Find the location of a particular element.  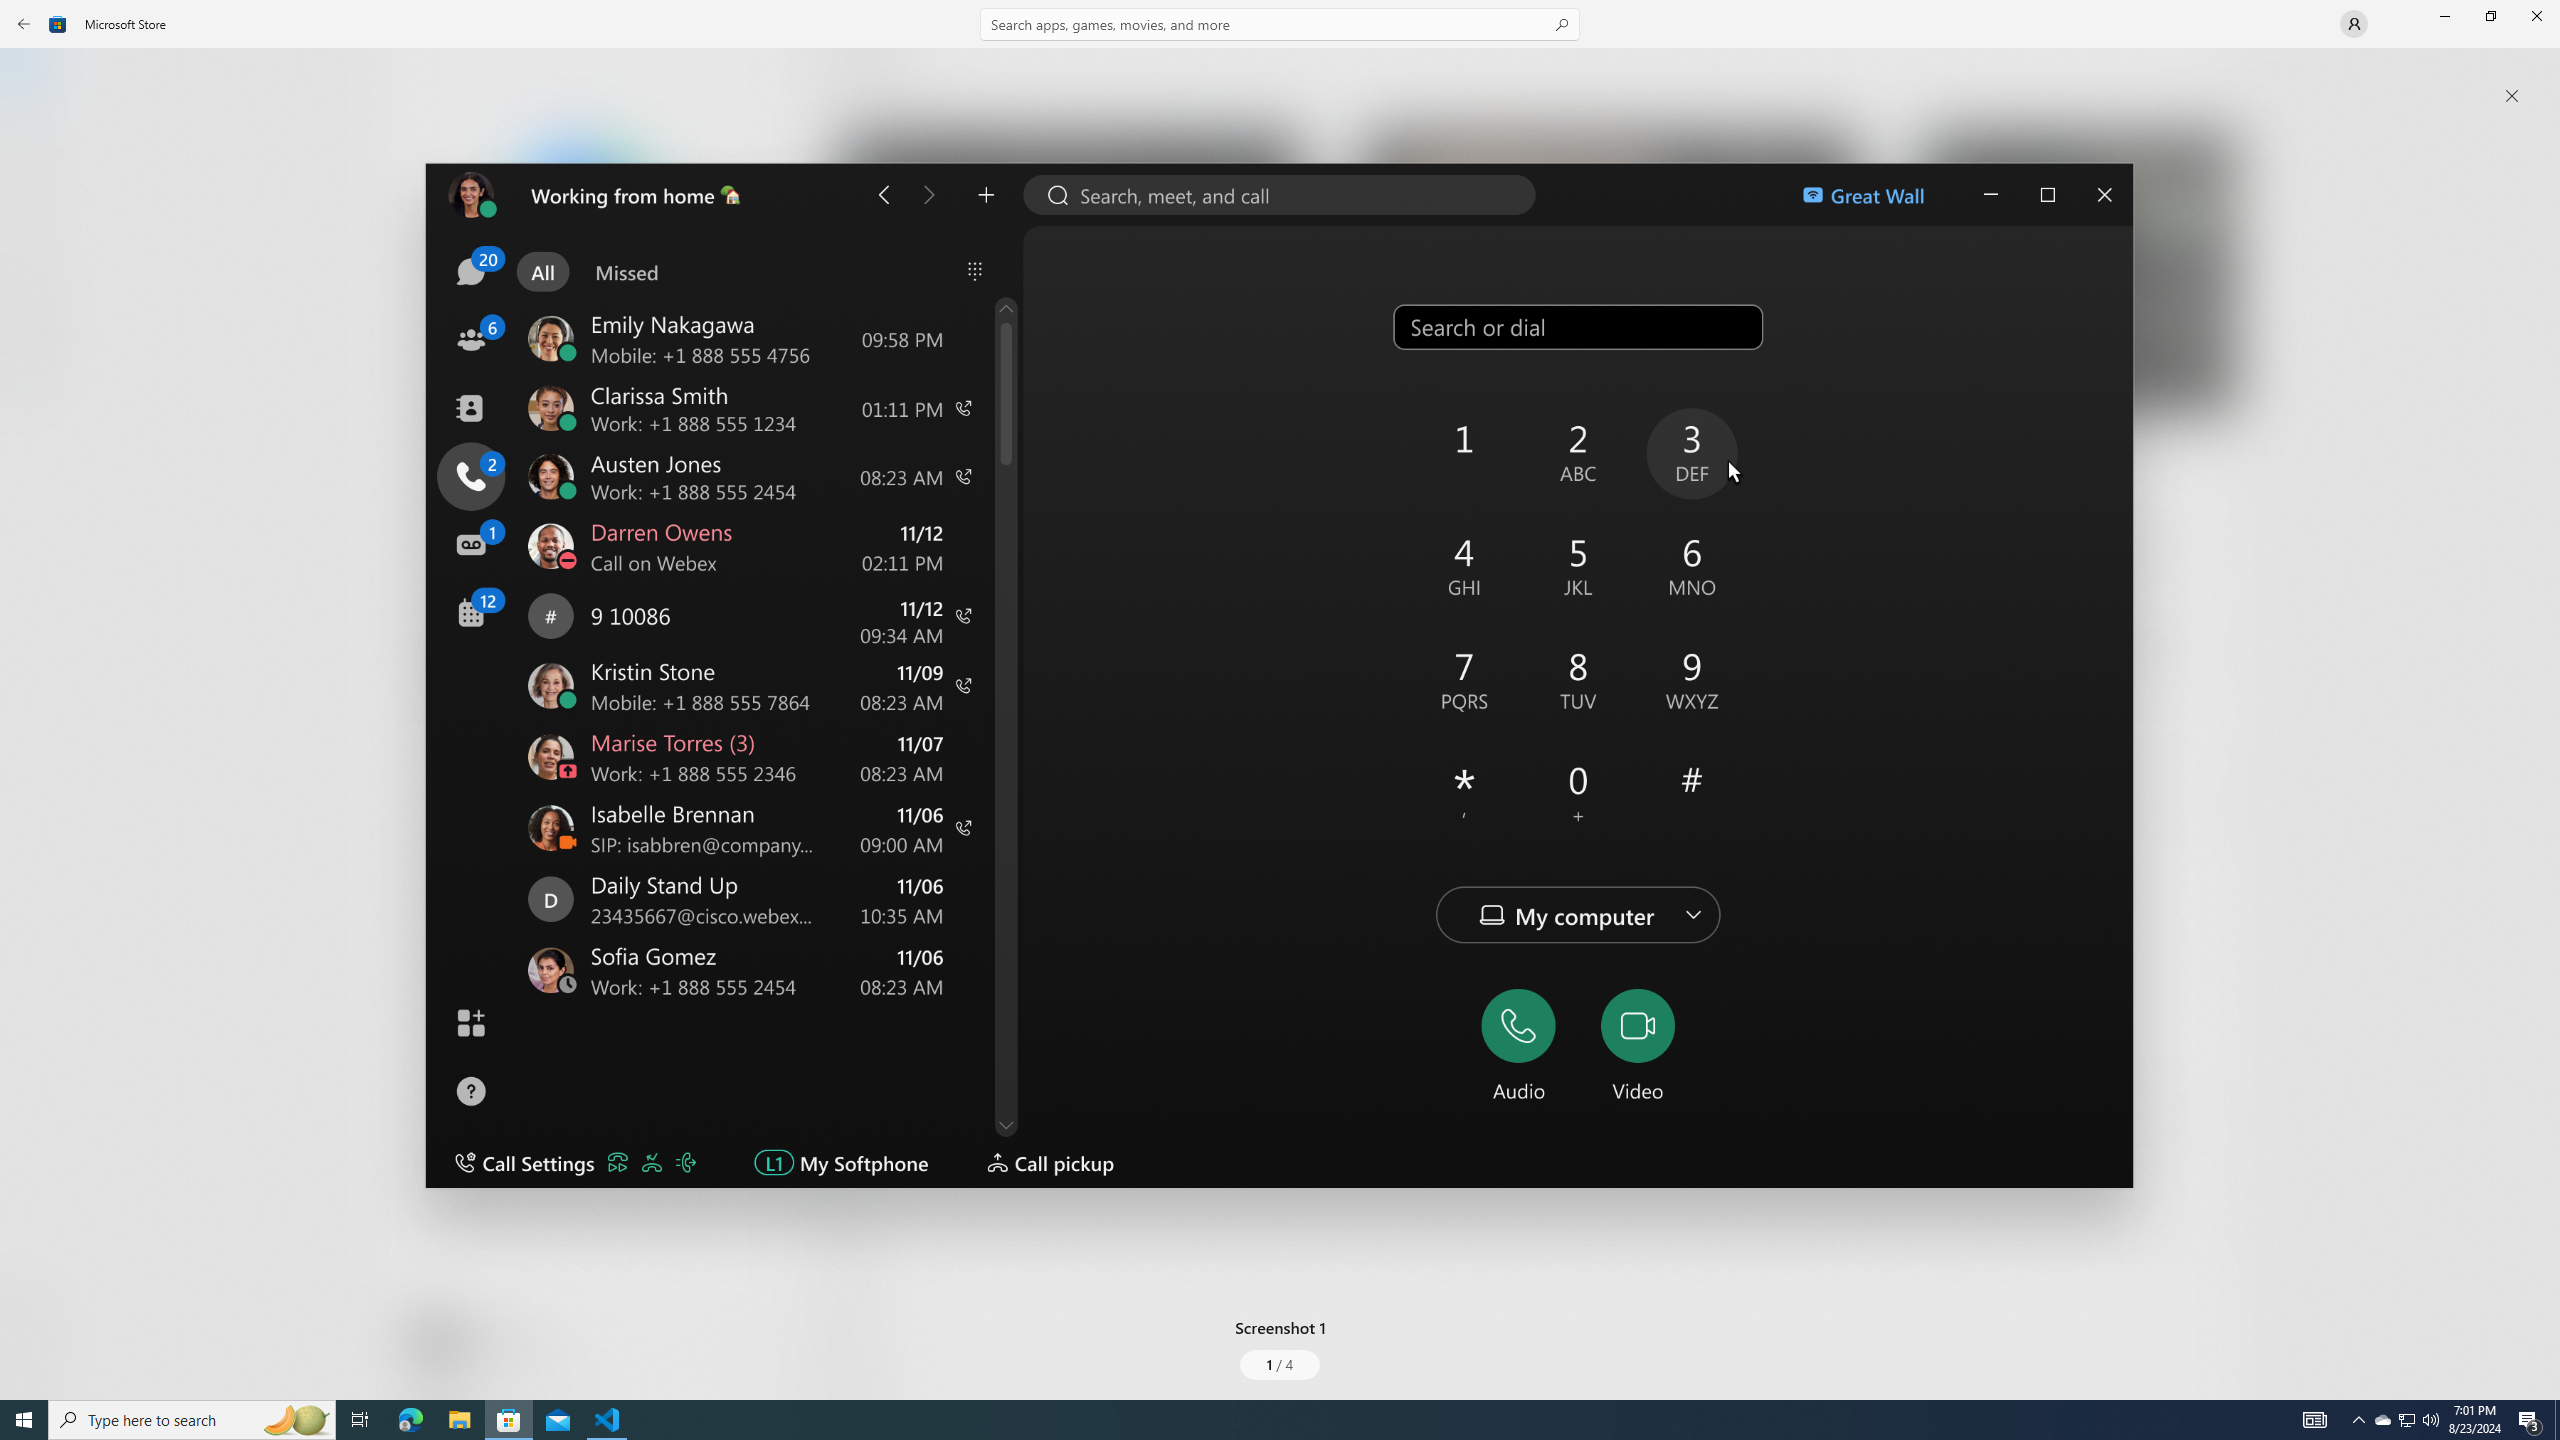

Screenshot 3 is located at coordinates (2068, 280).